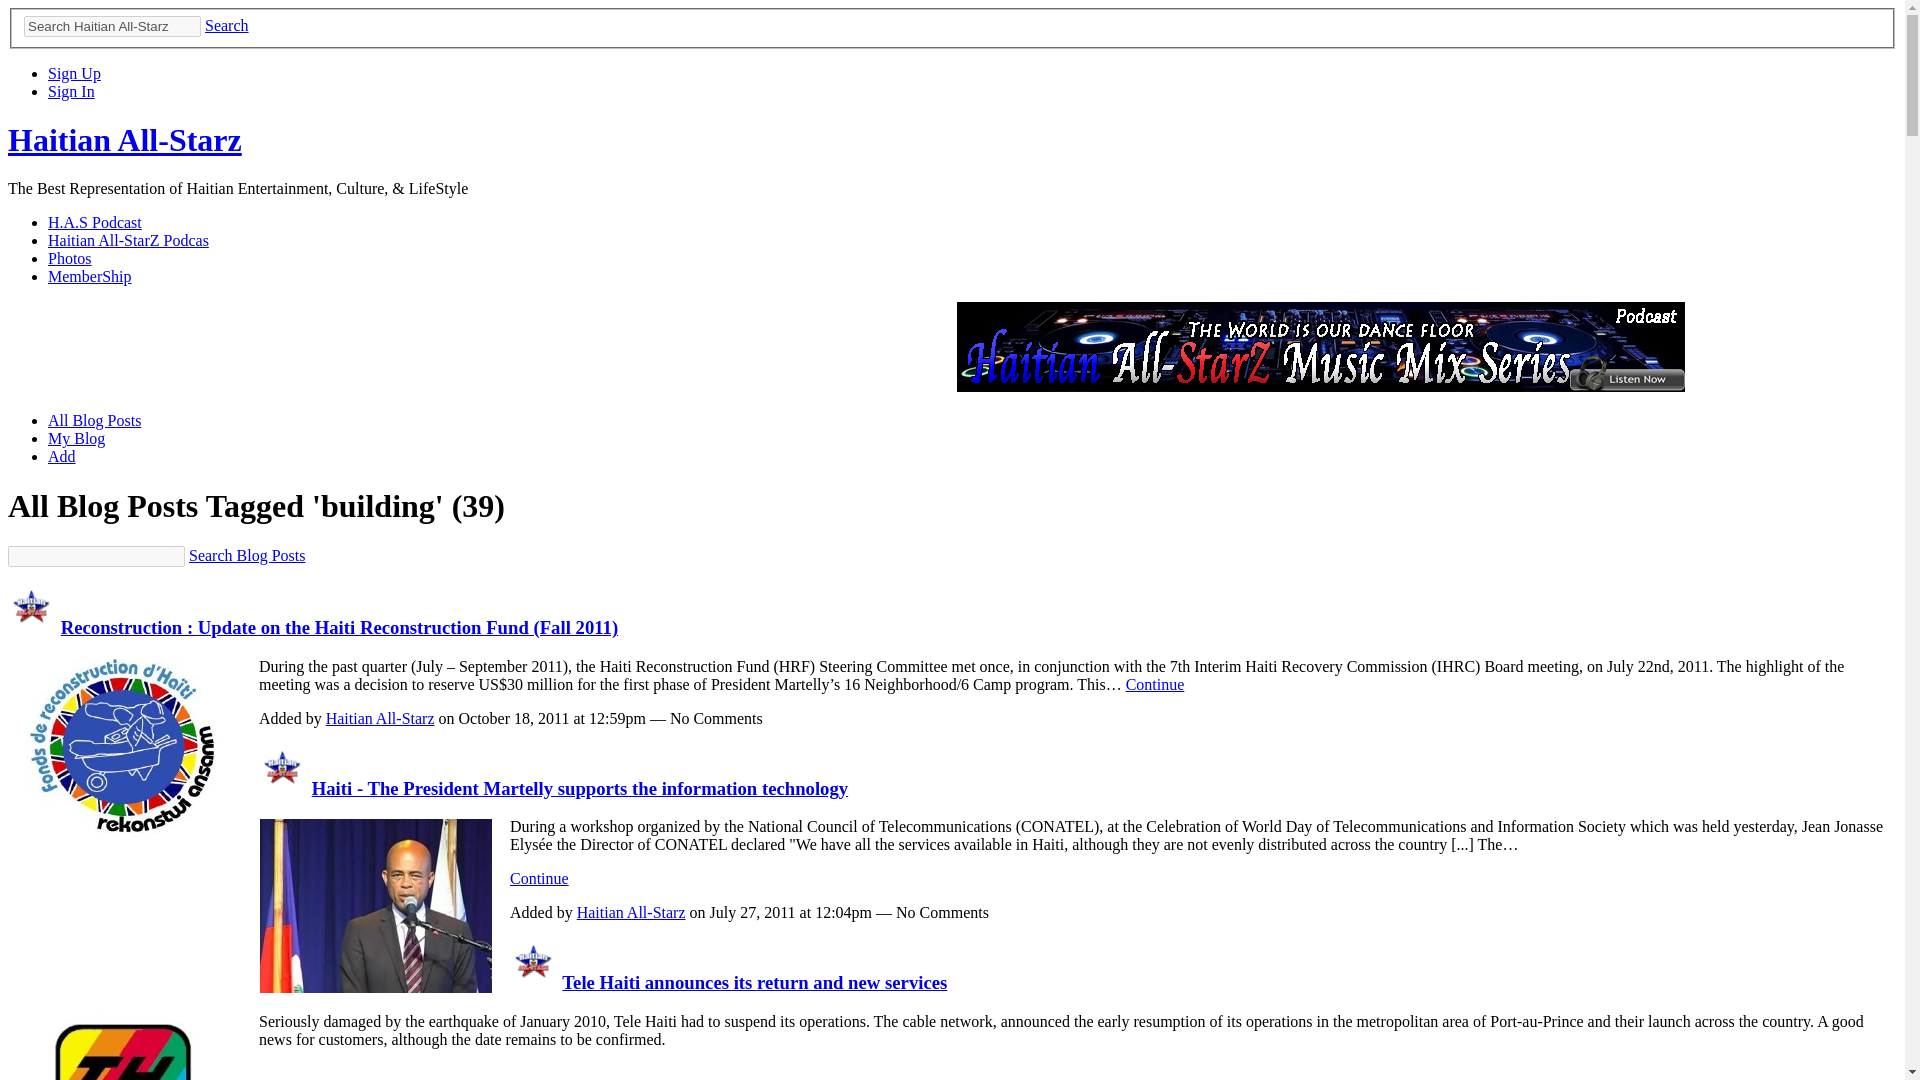 The width and height of the screenshot is (1920, 1080). Describe the element at coordinates (74, 73) in the screenshot. I see `Sign Up` at that location.